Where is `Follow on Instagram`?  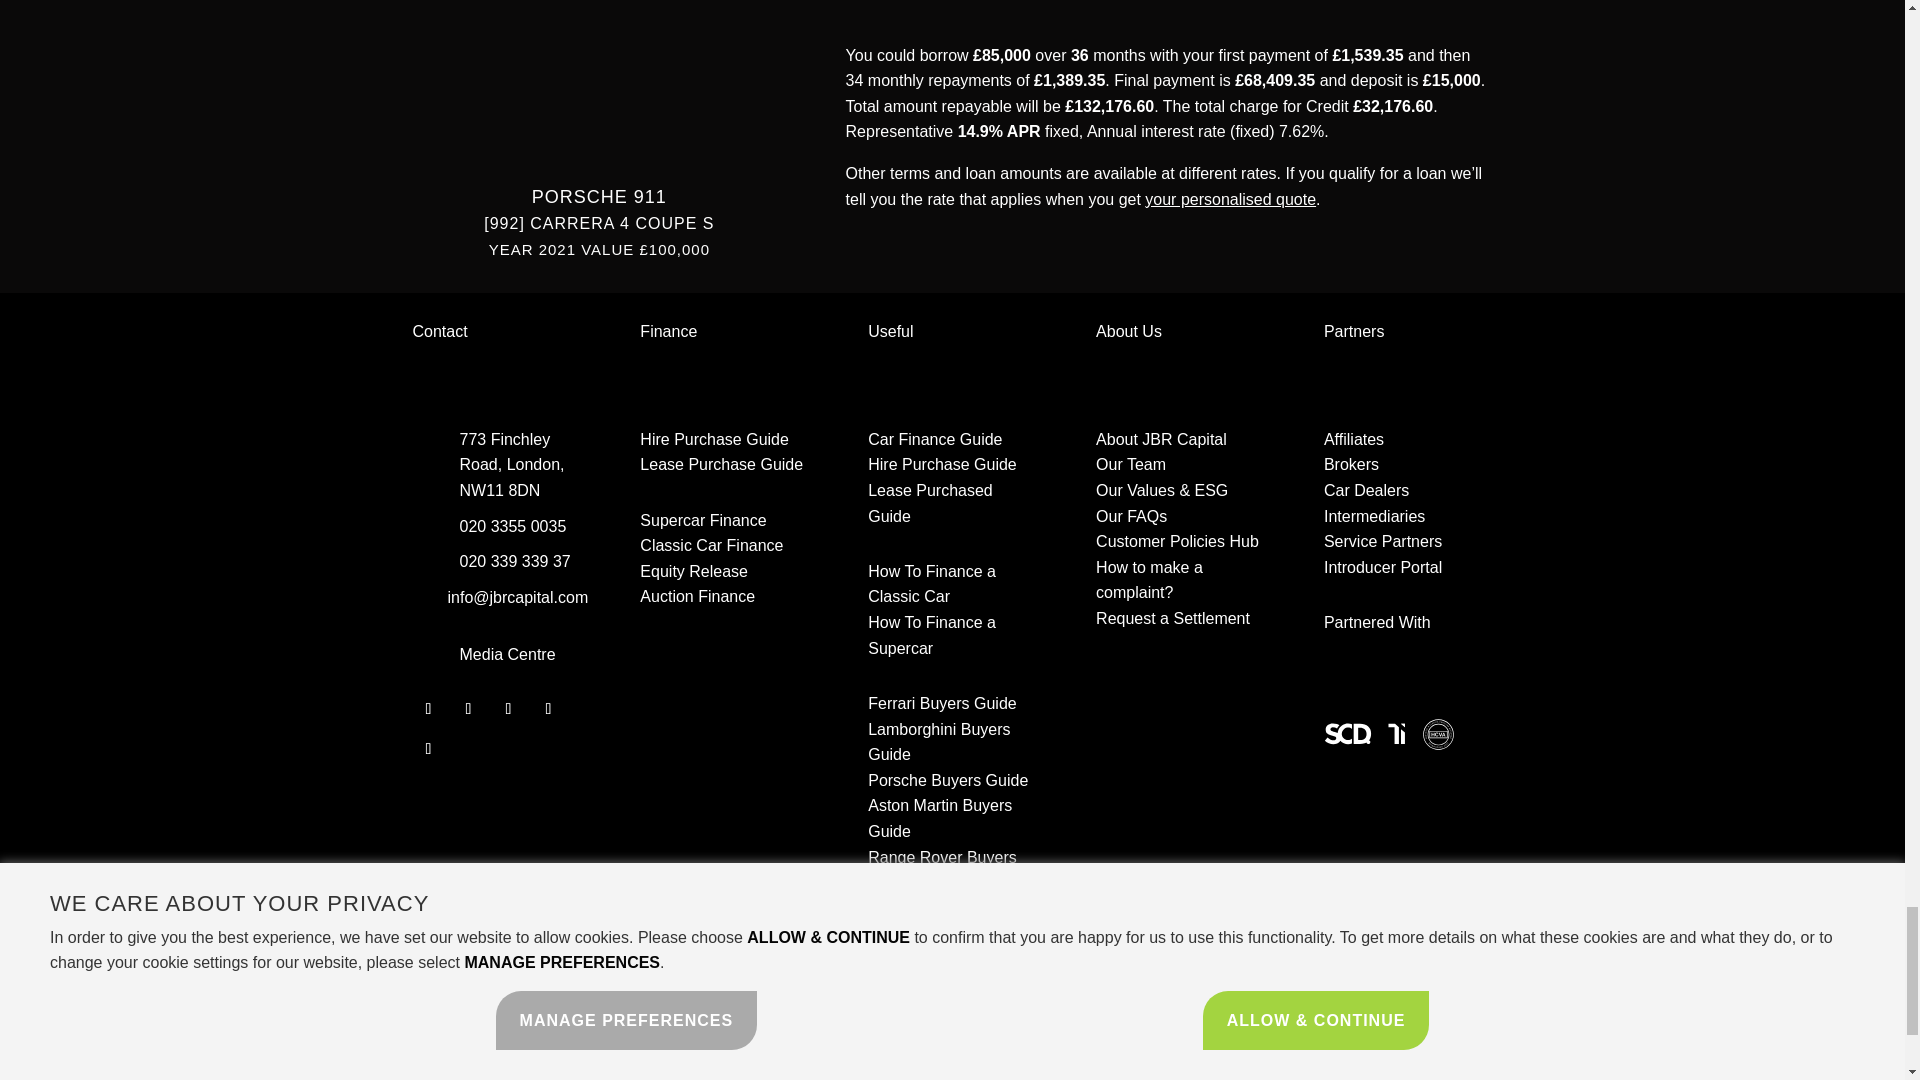
Follow on Instagram is located at coordinates (548, 708).